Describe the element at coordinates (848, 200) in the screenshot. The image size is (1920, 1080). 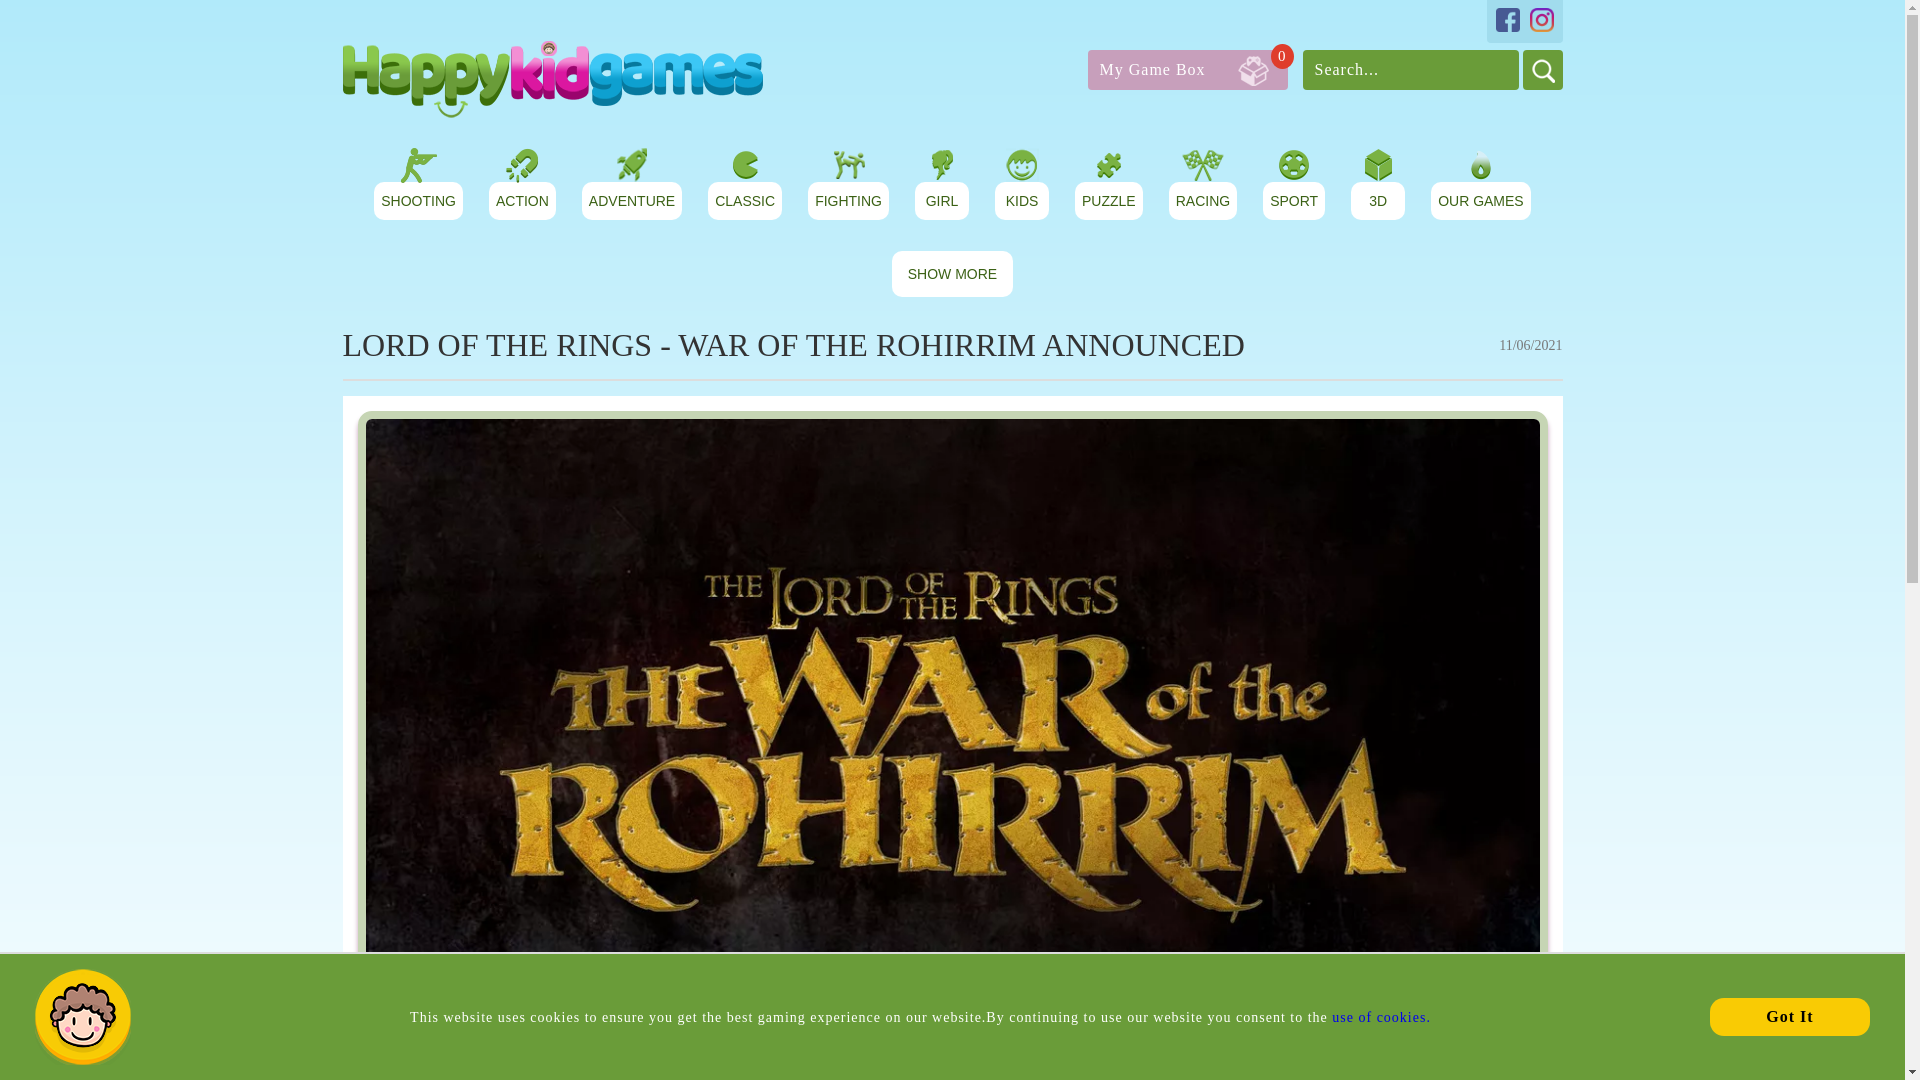
I see `ADVENTURE` at that location.